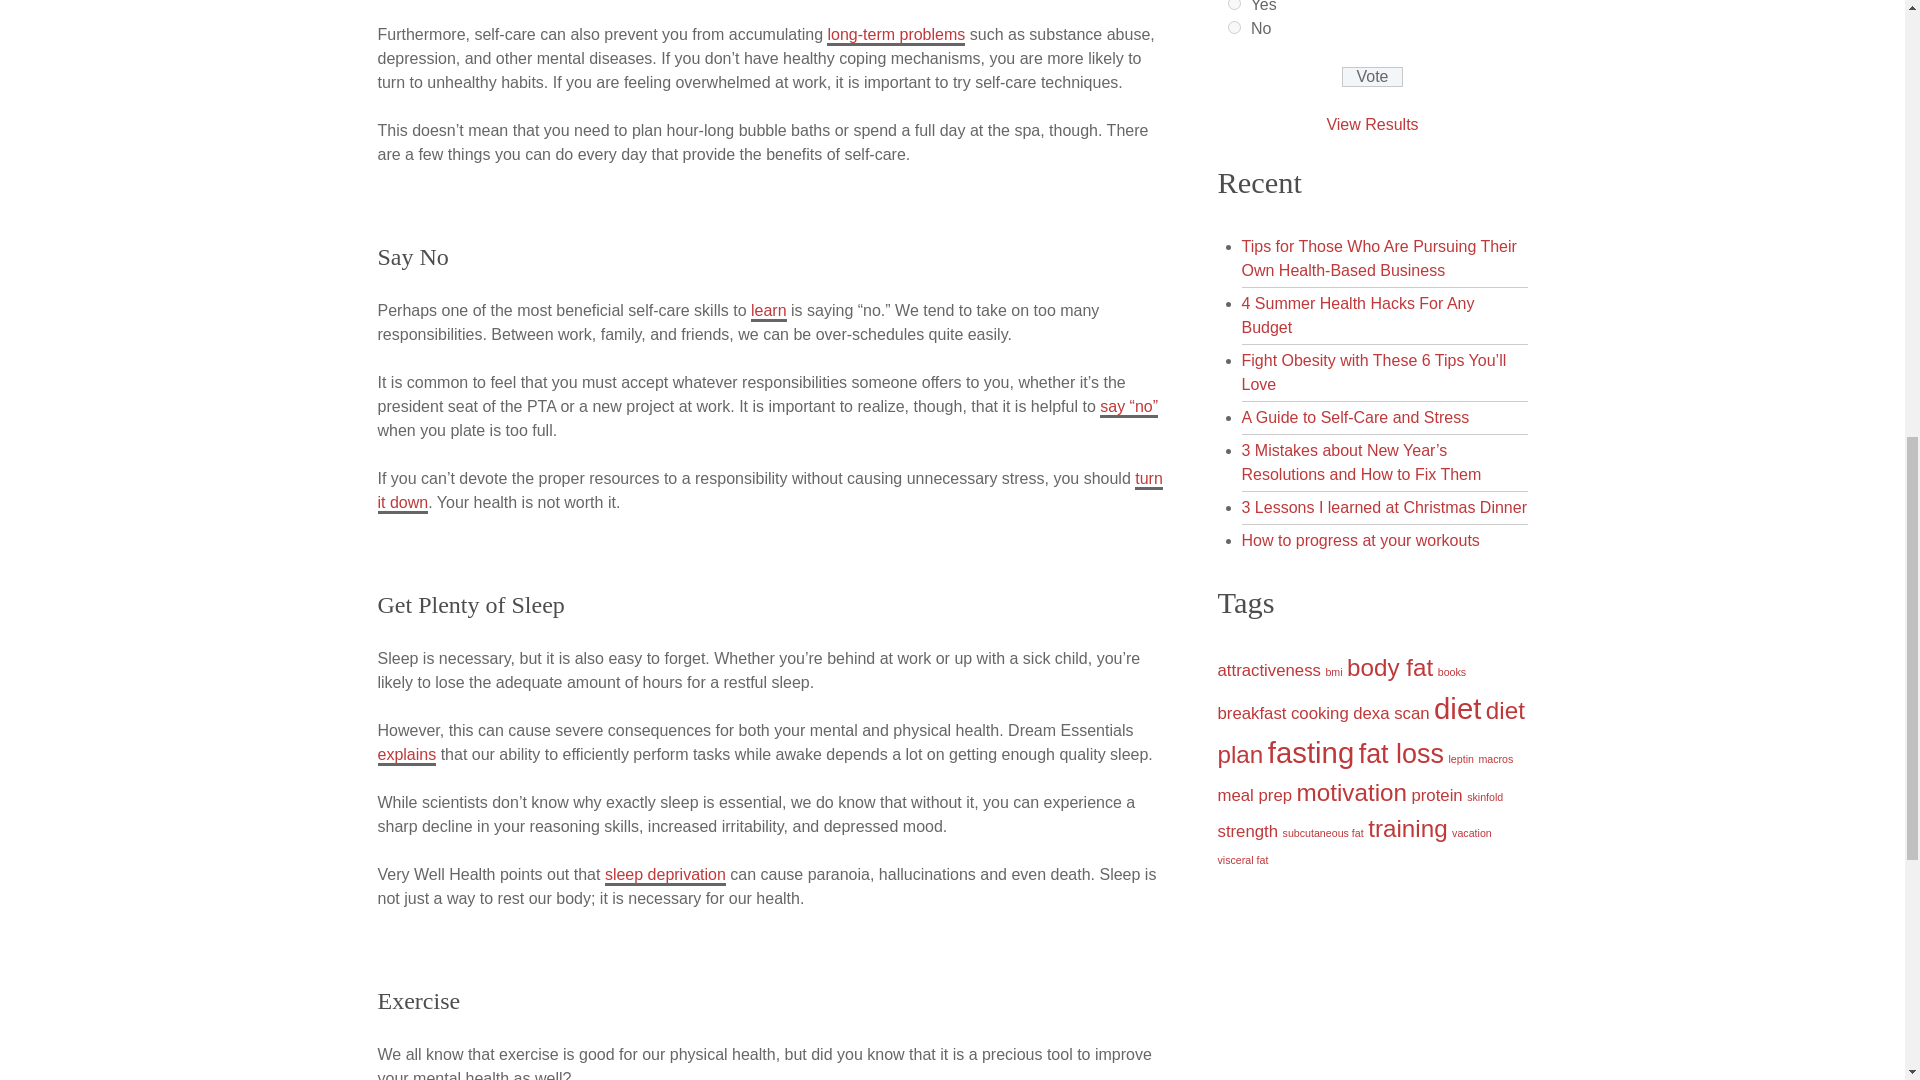 The image size is (1920, 1080). I want to click on protein, so click(1436, 795).